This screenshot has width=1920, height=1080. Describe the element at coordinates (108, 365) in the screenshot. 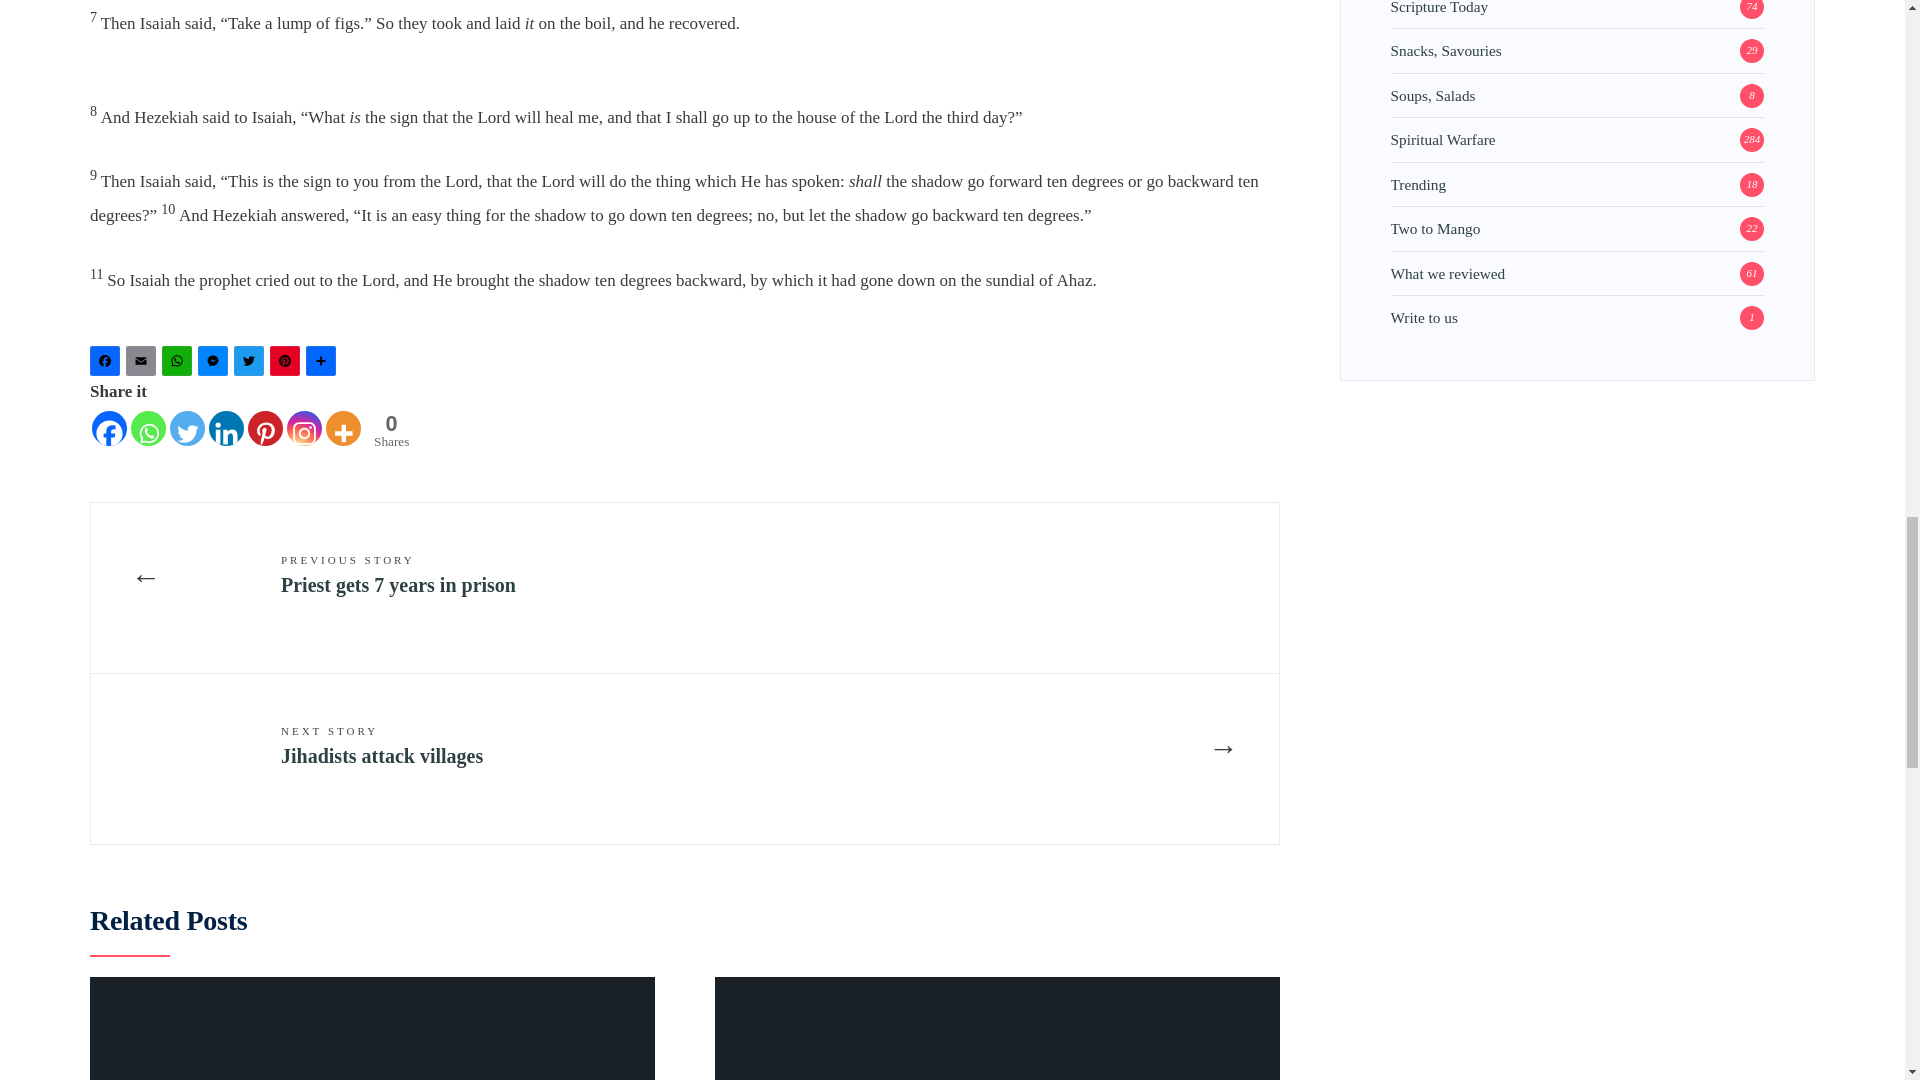

I see `Email` at that location.